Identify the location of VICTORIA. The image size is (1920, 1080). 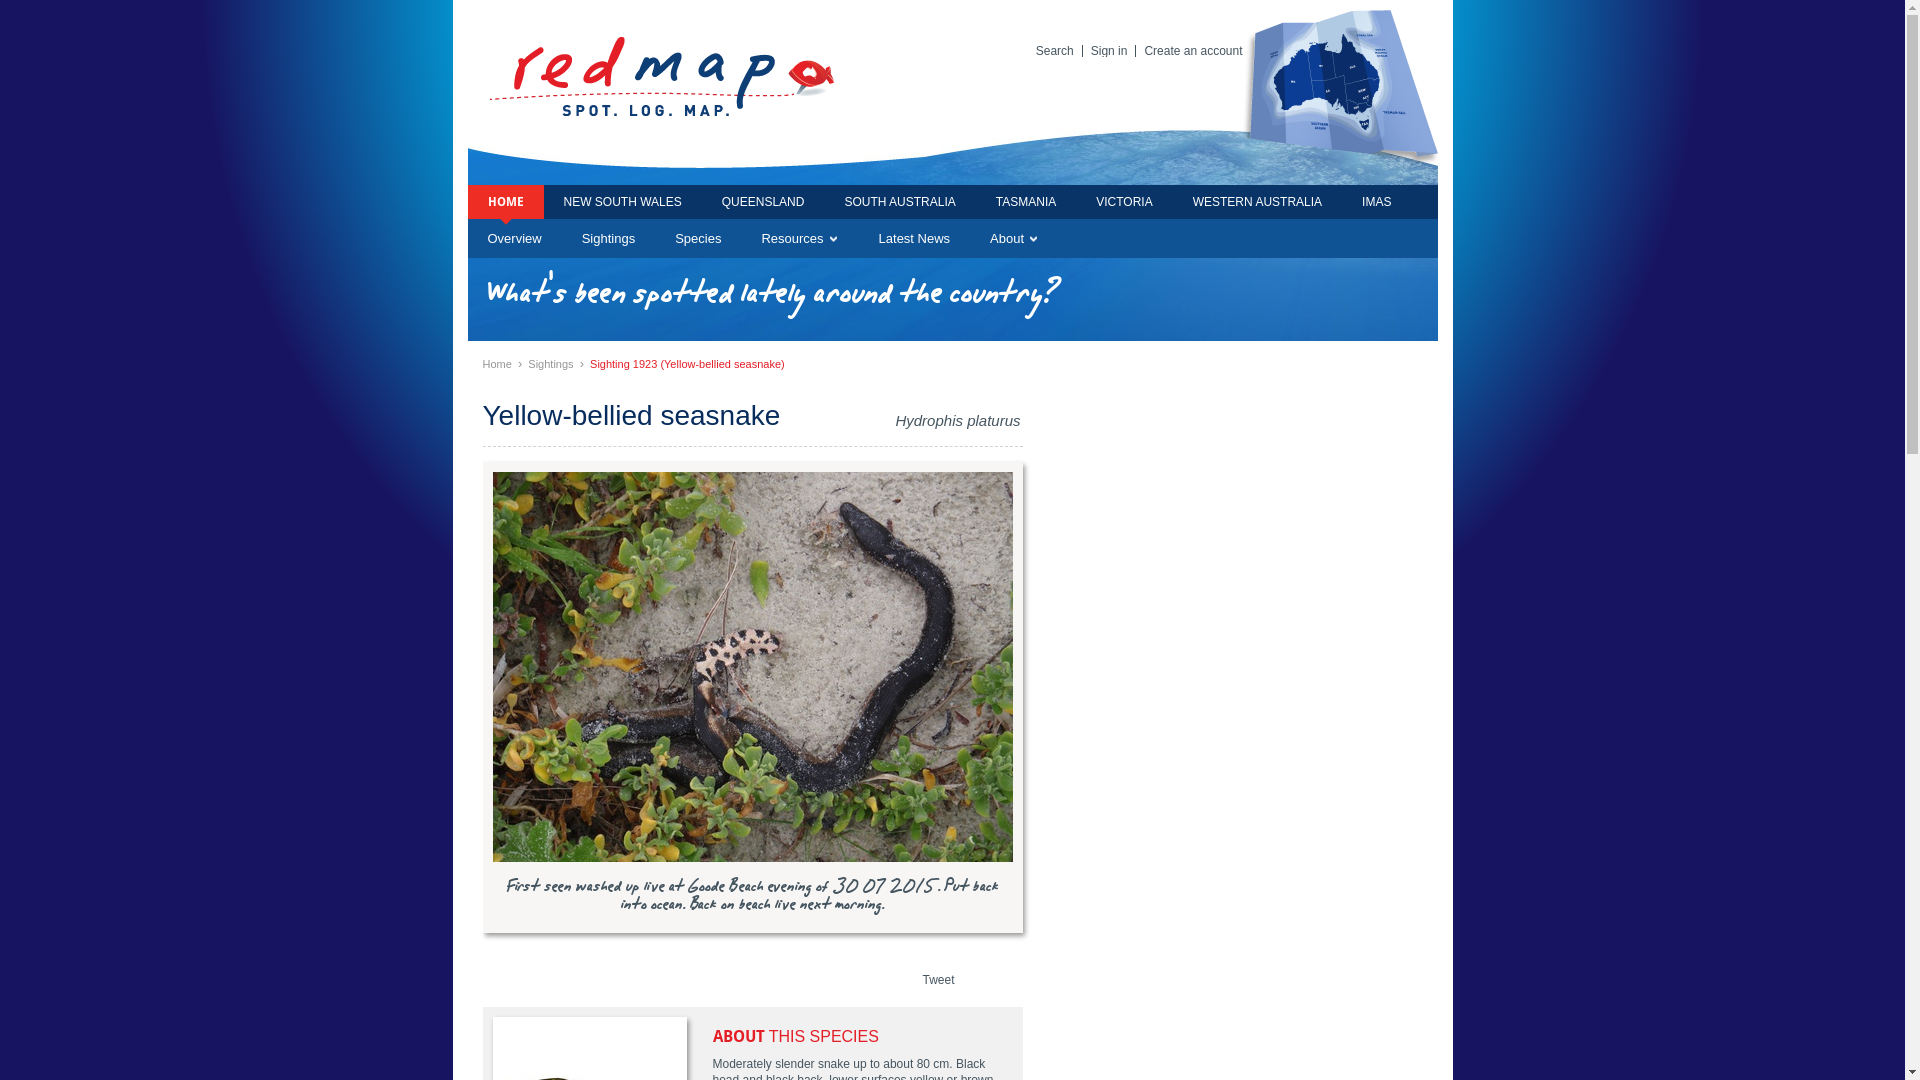
(1124, 202).